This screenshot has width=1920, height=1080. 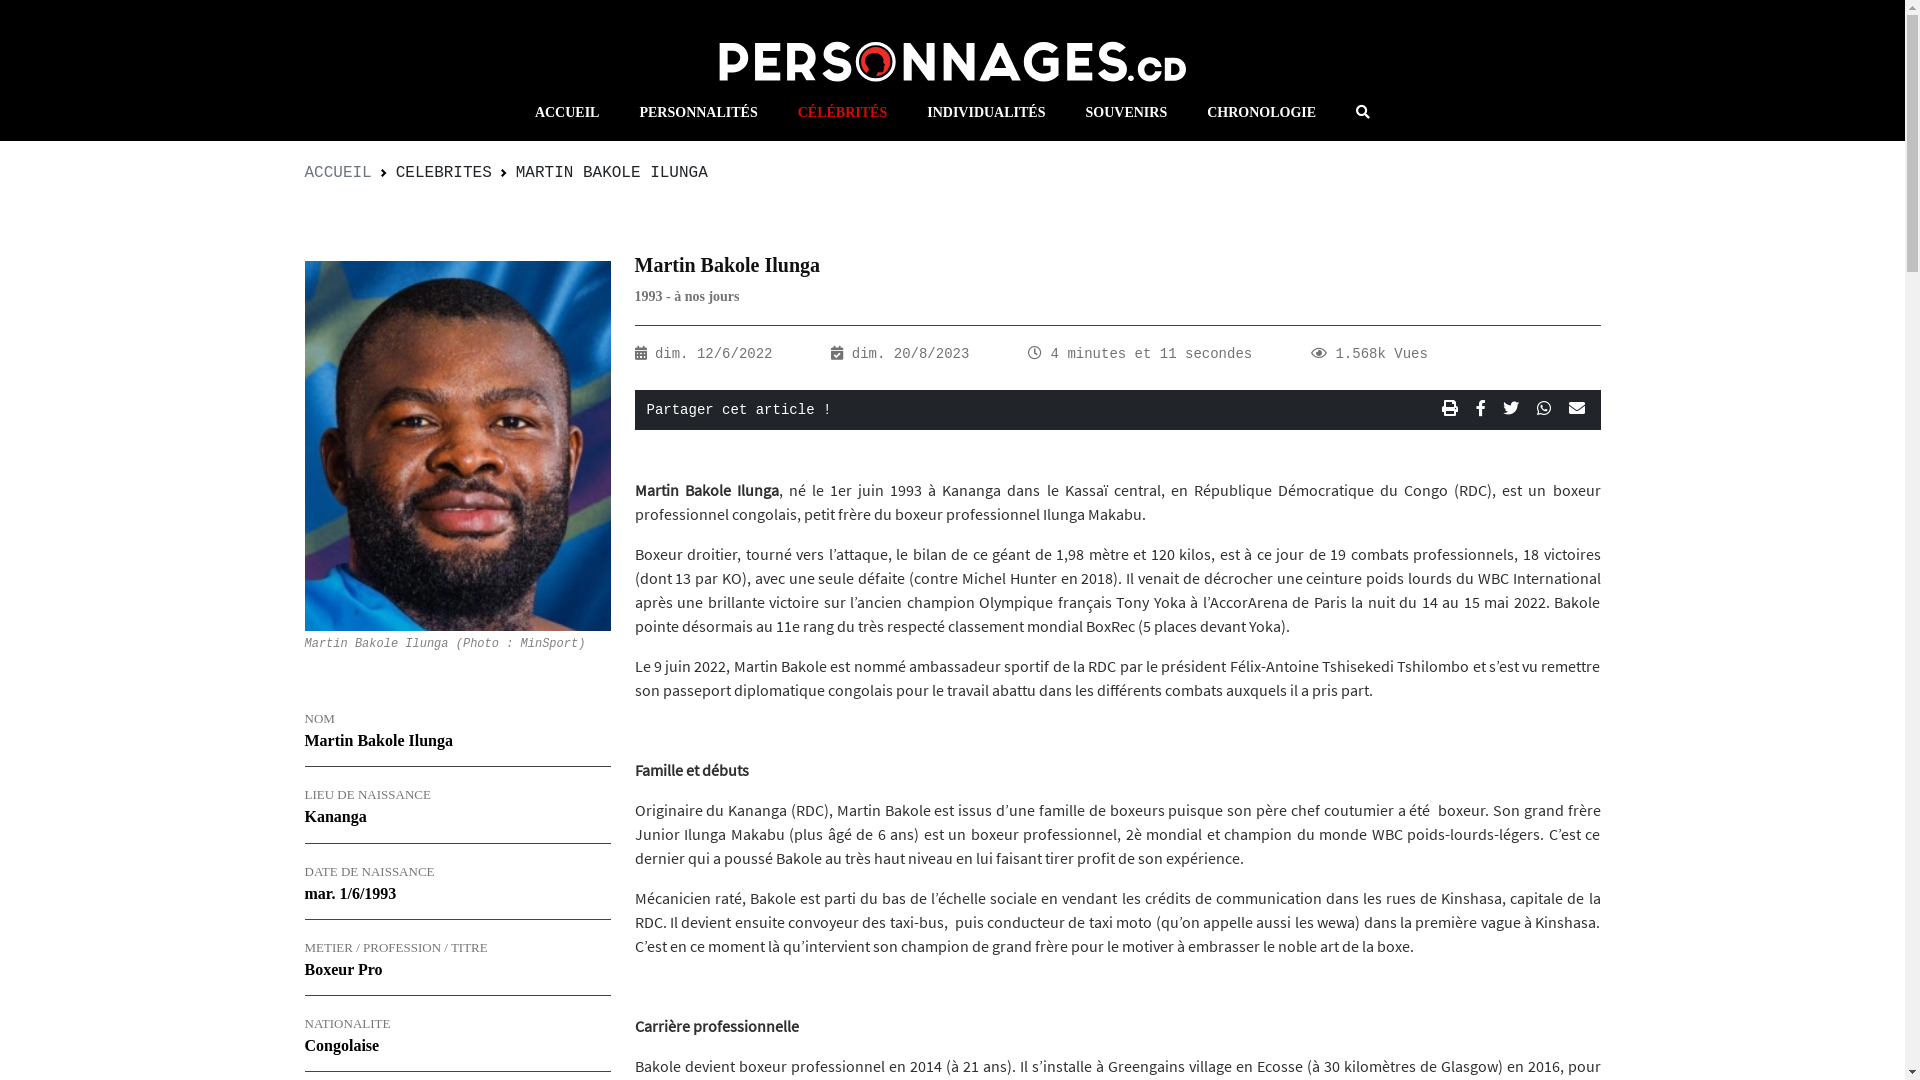 What do you see at coordinates (1549, 410) in the screenshot?
I see `Share on whatsapp` at bounding box center [1549, 410].